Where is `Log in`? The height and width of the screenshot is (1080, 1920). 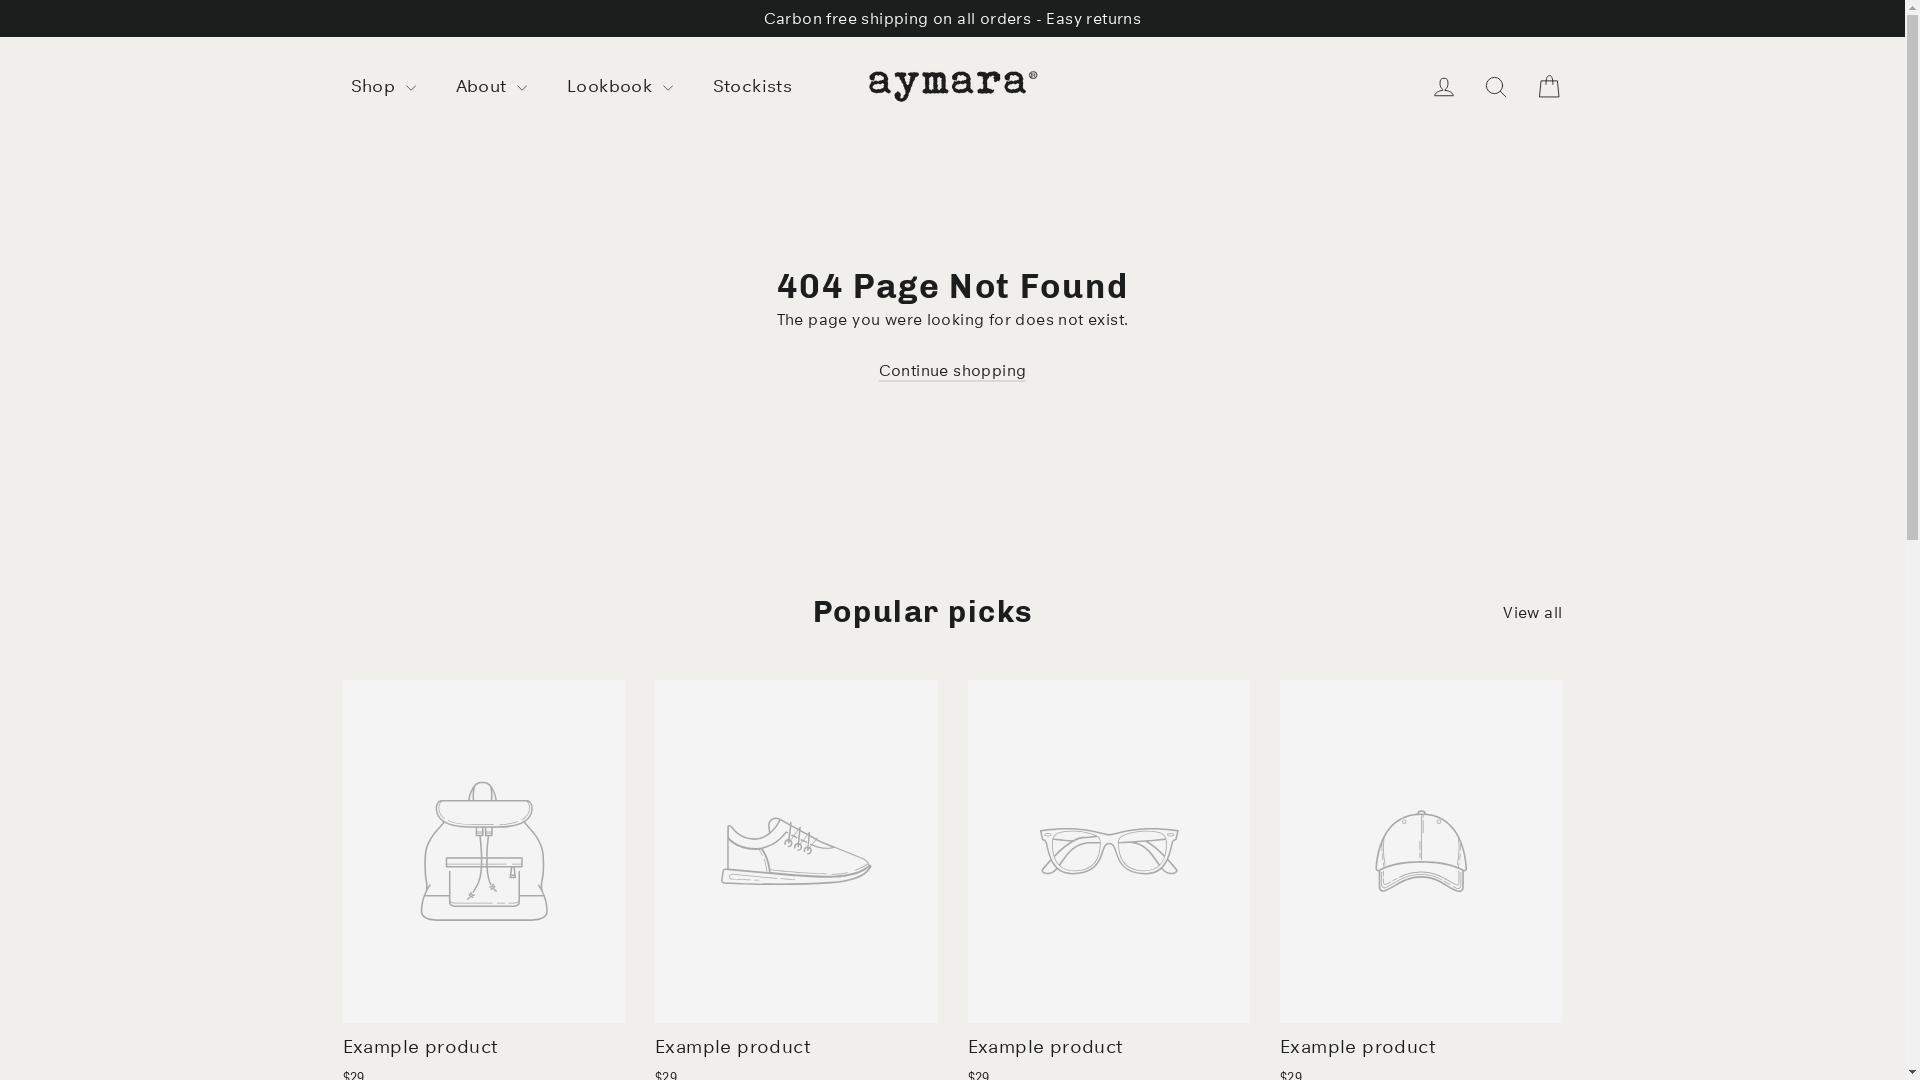 Log in is located at coordinates (1444, 87).